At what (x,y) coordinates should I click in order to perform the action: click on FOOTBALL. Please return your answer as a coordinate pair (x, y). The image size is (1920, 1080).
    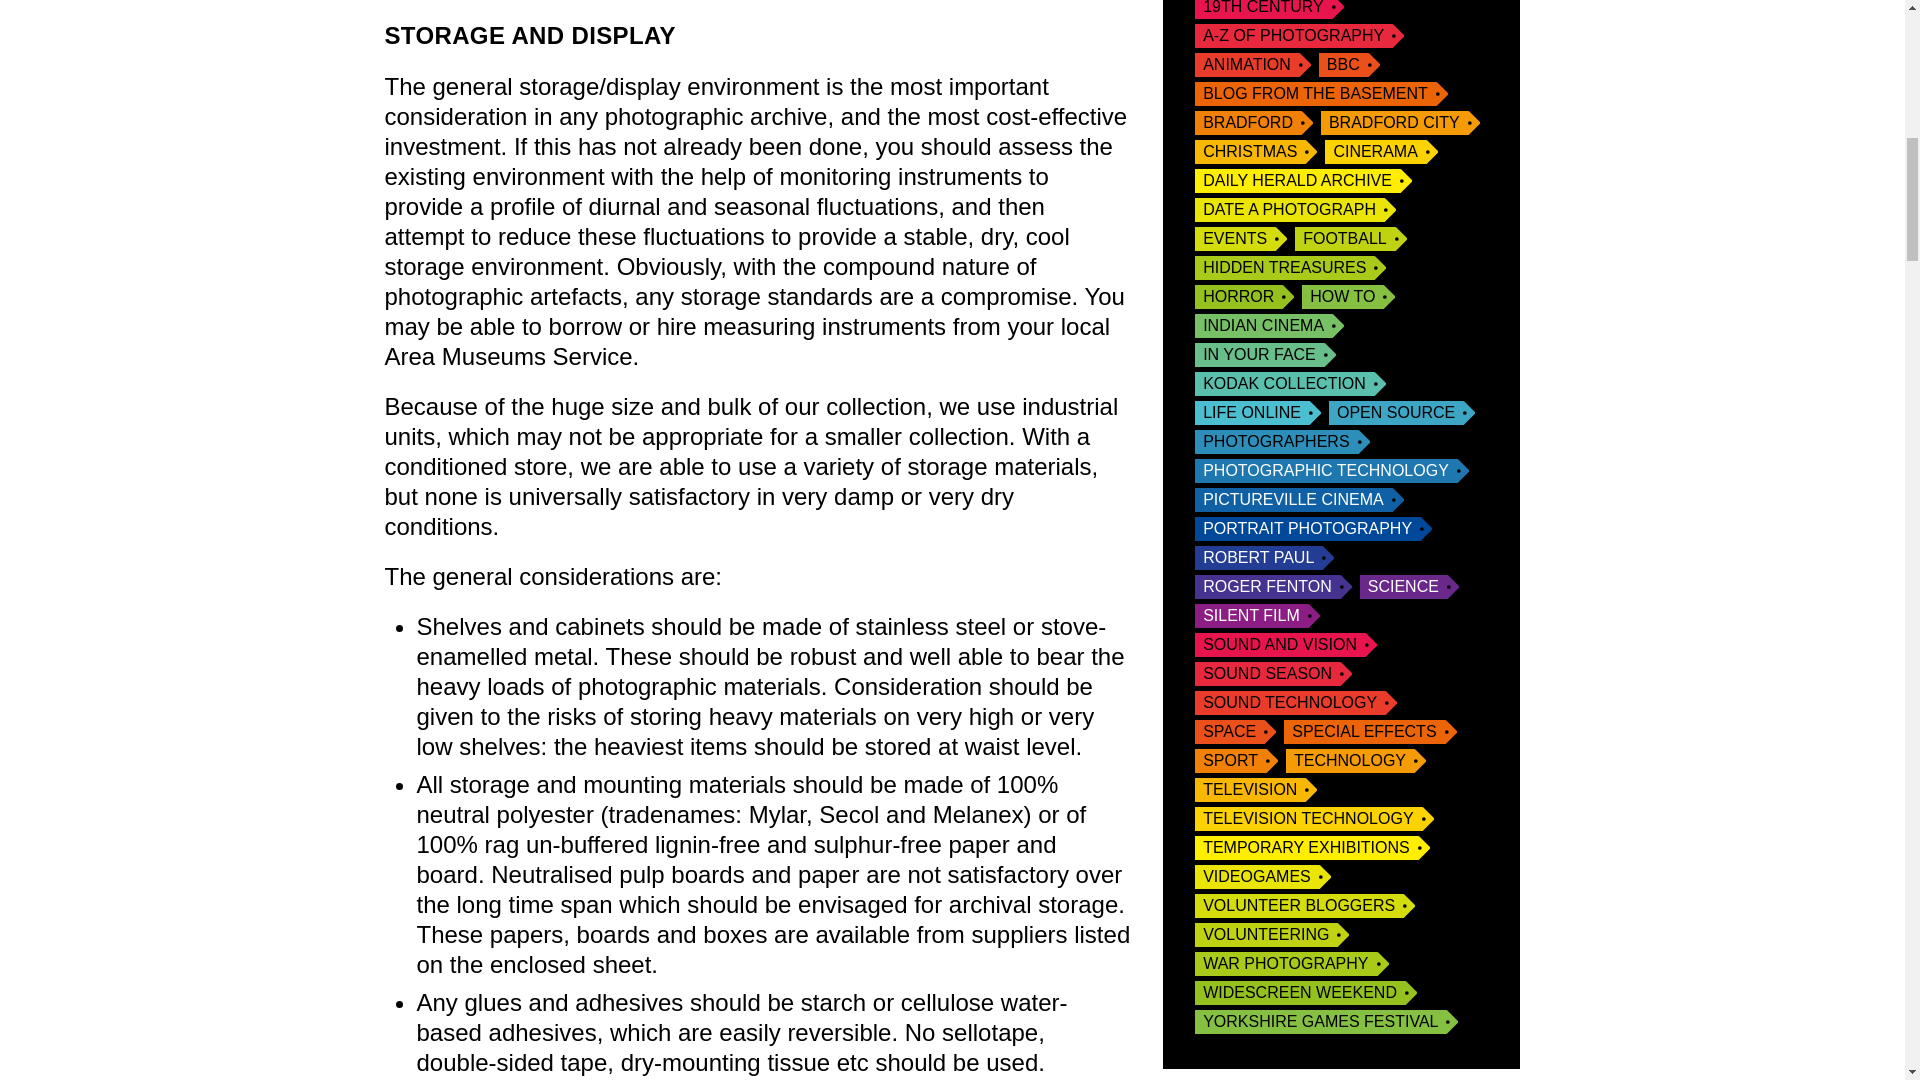
    Looking at the image, I should click on (1350, 238).